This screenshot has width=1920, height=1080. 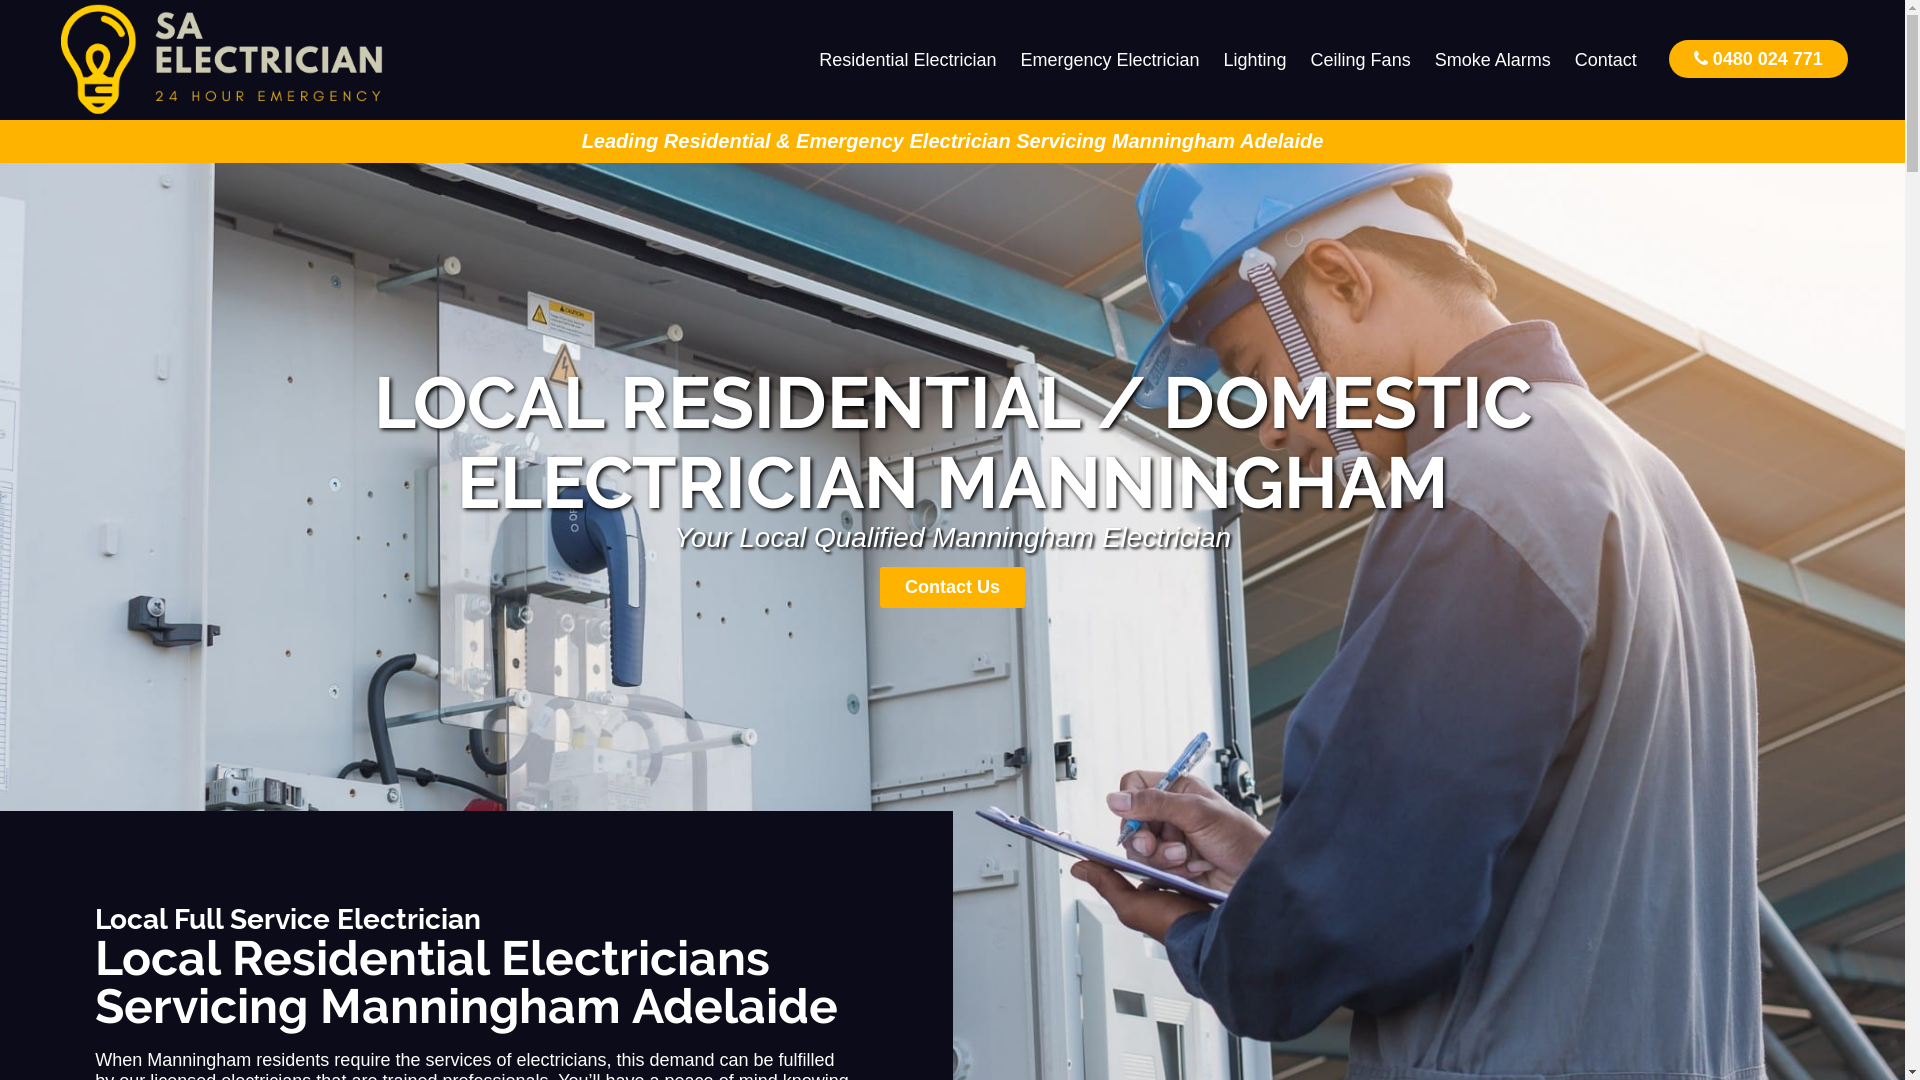 I want to click on Contact, so click(x=1606, y=60).